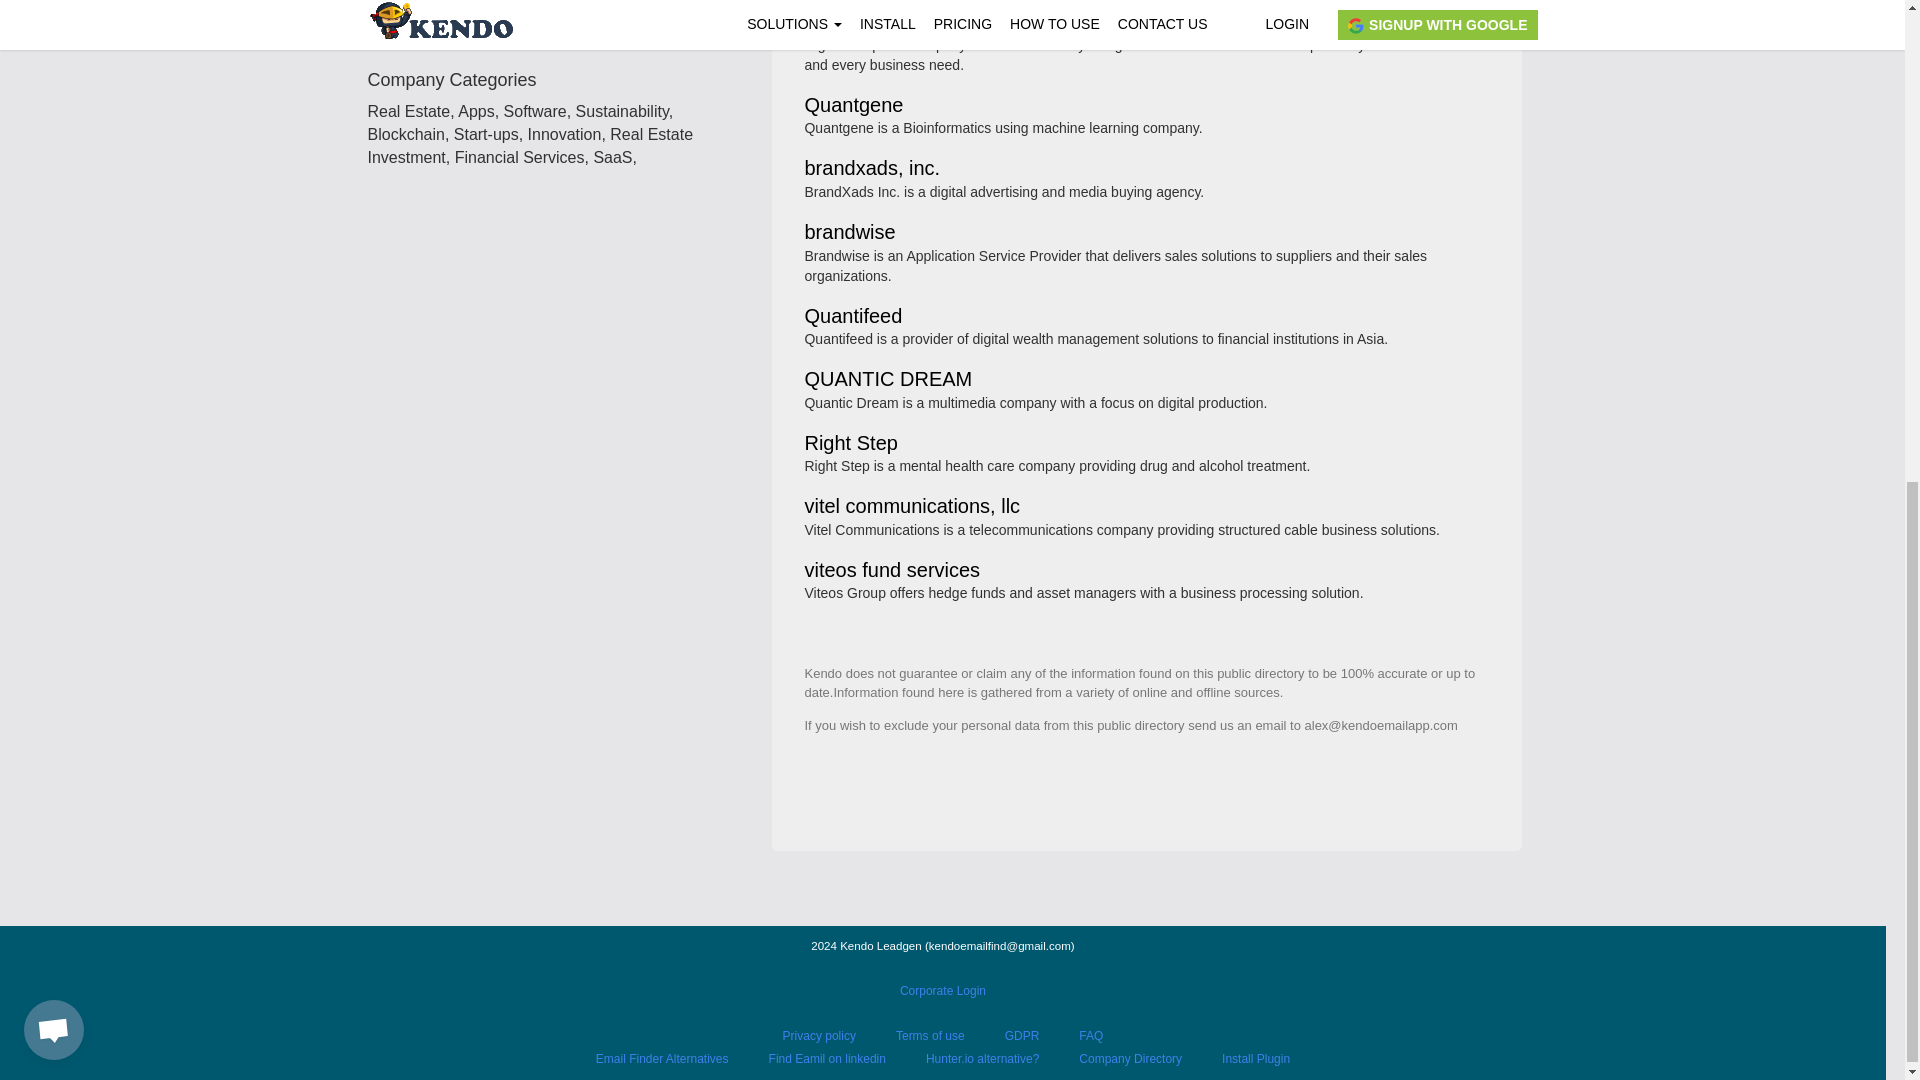  What do you see at coordinates (853, 317) in the screenshot?
I see `Quantifeed` at bounding box center [853, 317].